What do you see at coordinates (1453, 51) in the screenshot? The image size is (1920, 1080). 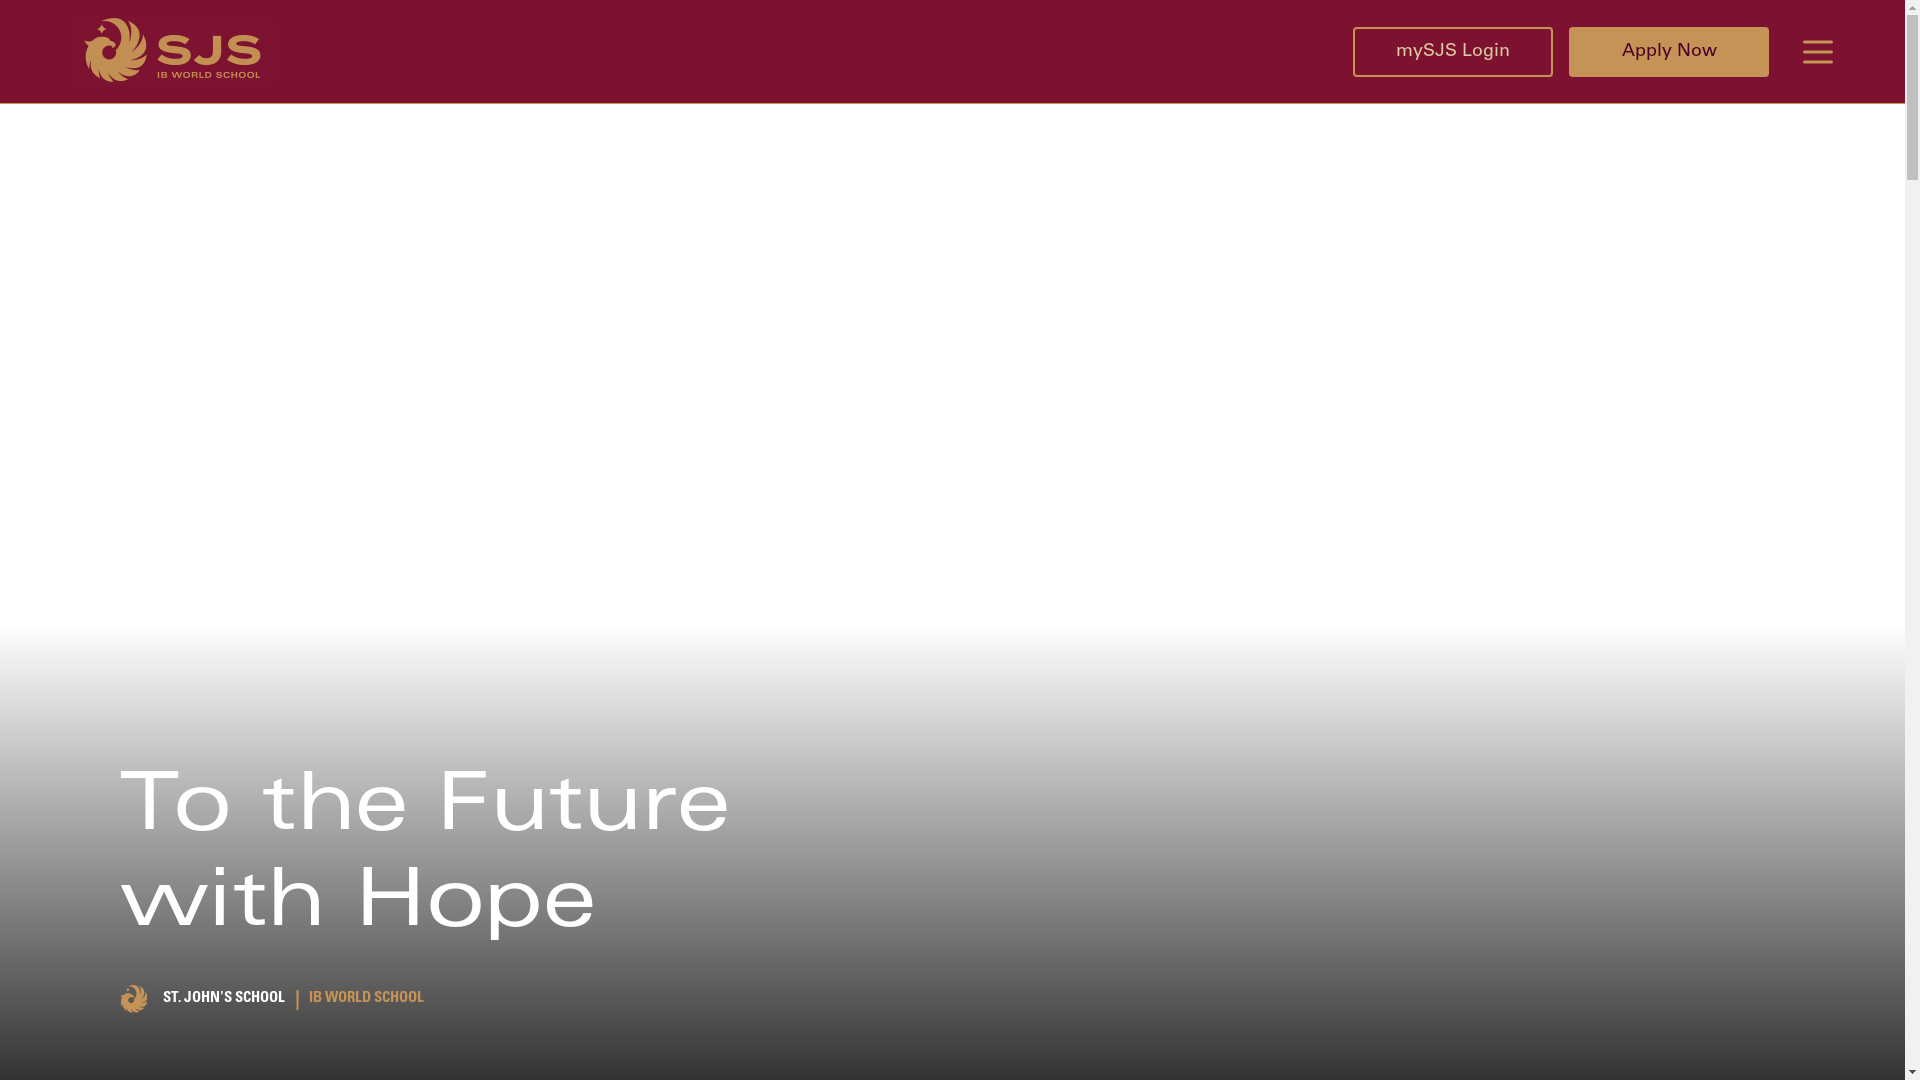 I see `mySJS Login` at bounding box center [1453, 51].